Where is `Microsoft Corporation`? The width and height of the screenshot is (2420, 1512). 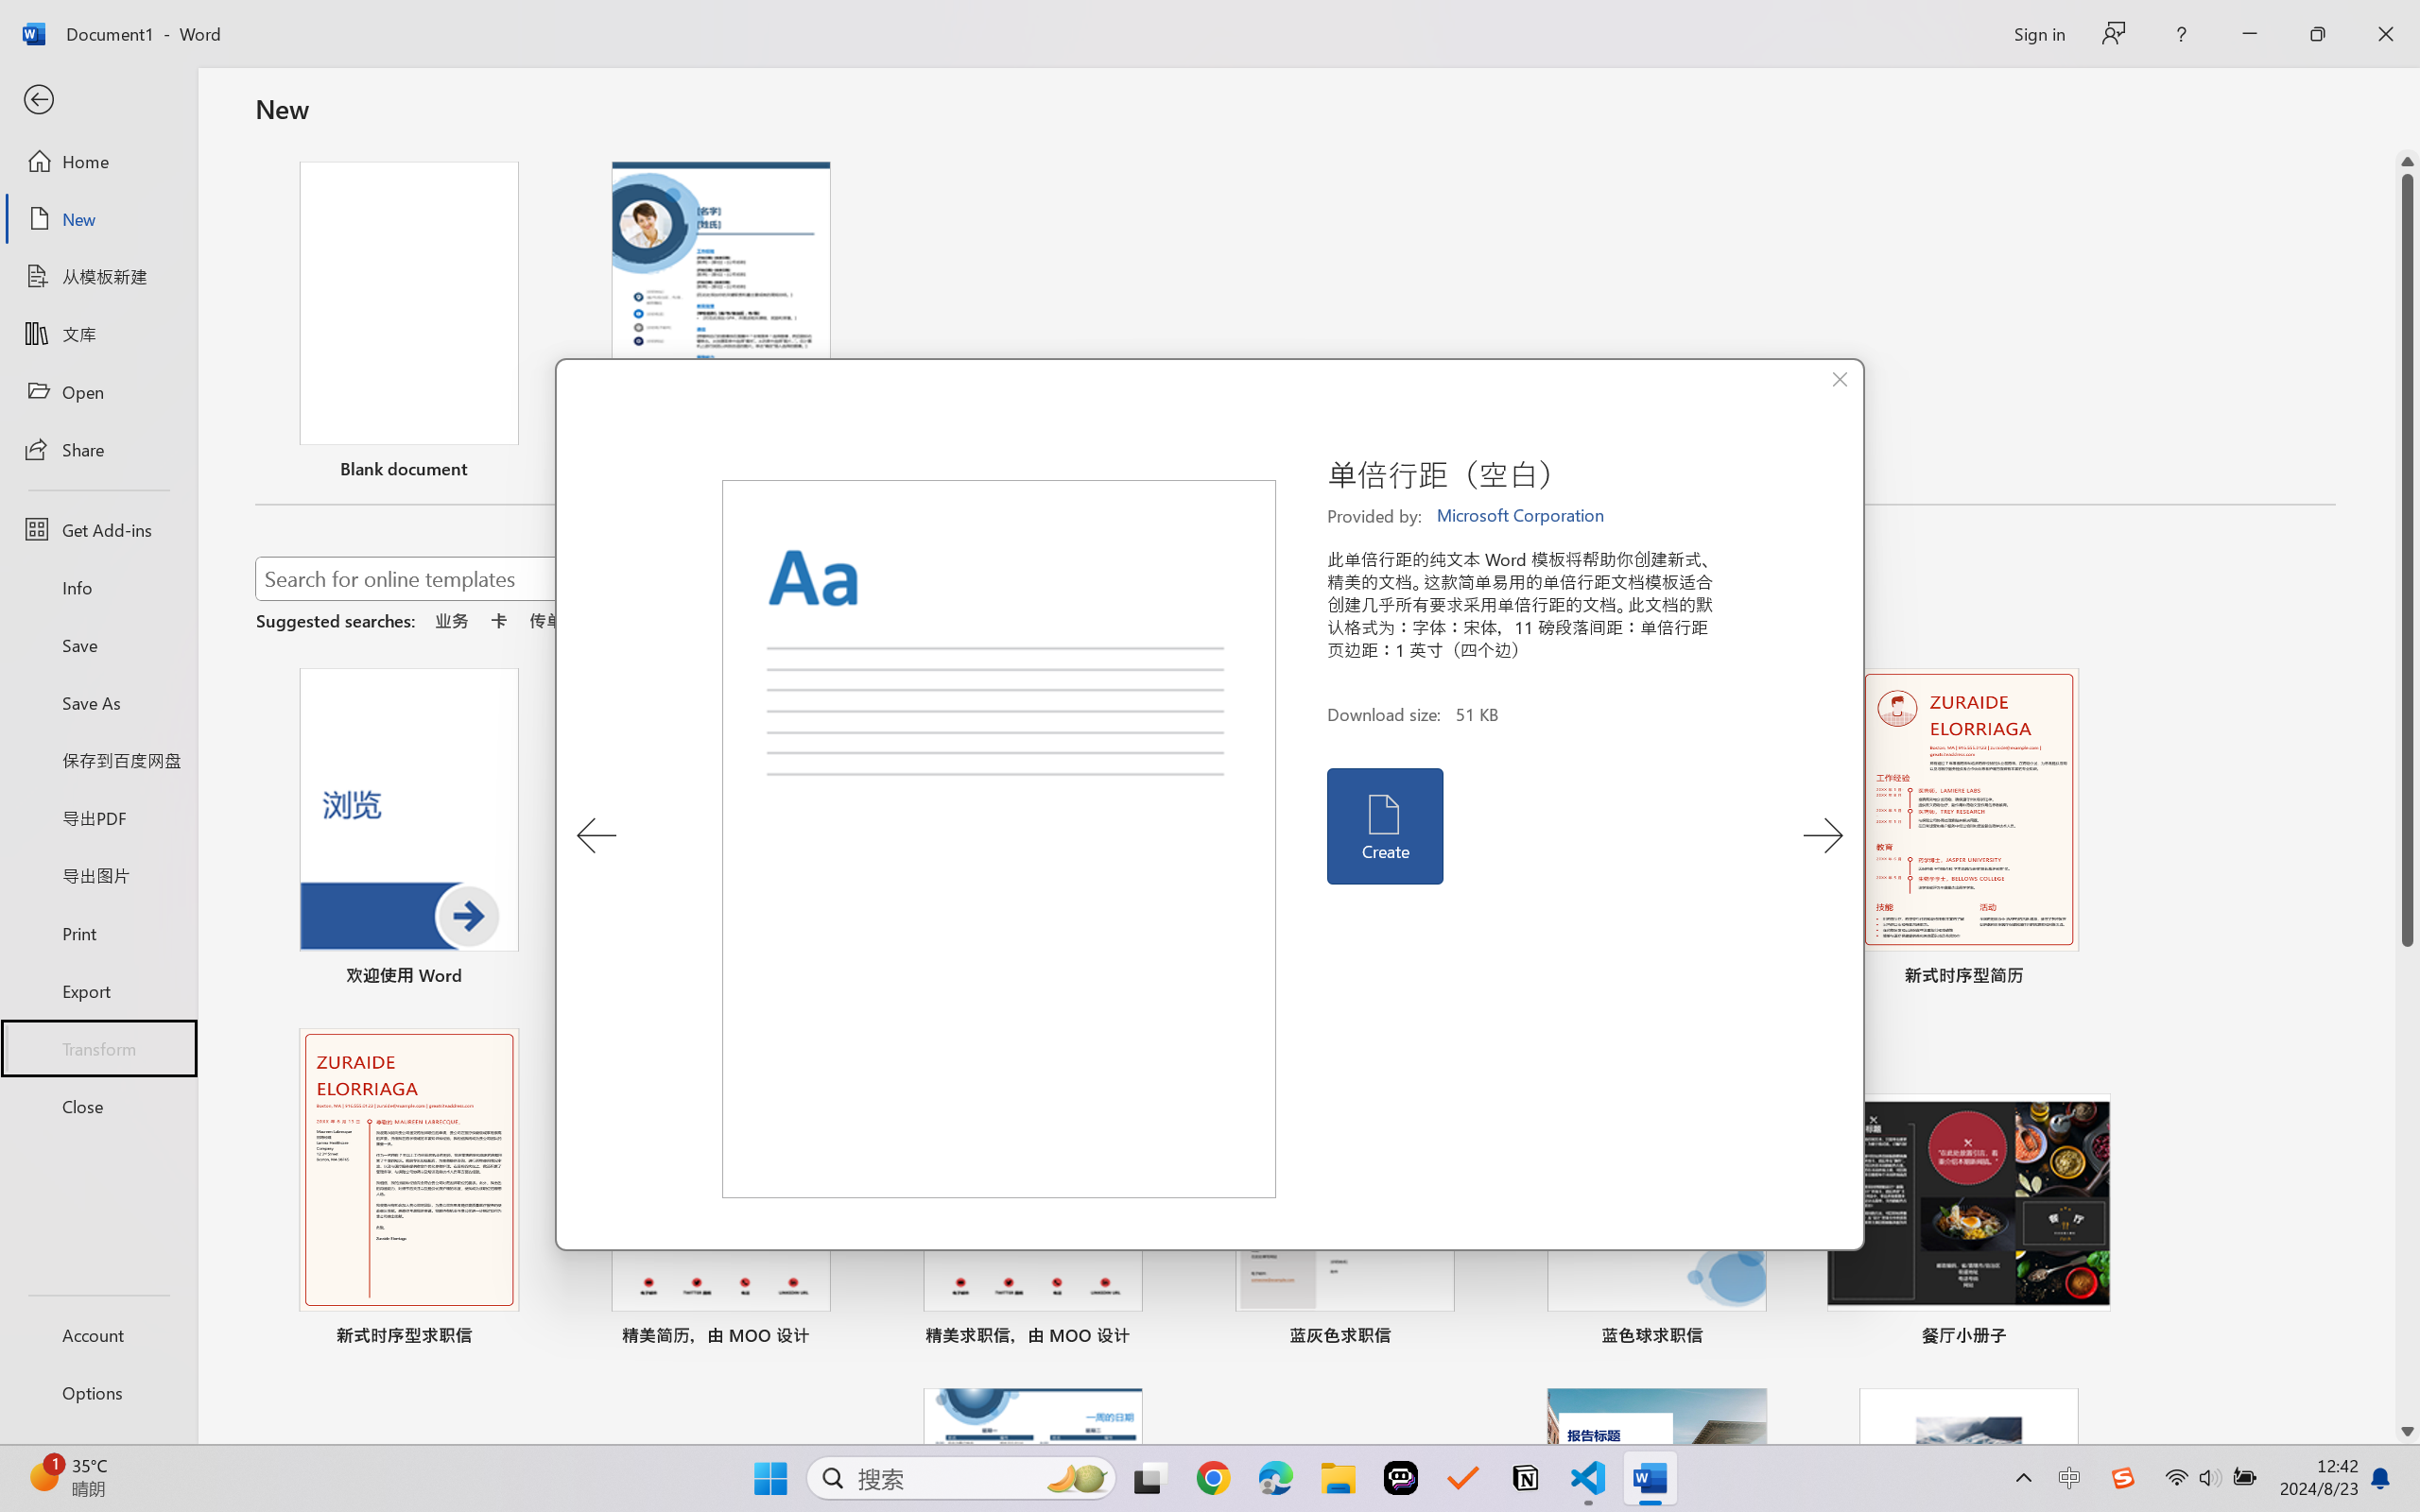 Microsoft Corporation is located at coordinates (1522, 516).